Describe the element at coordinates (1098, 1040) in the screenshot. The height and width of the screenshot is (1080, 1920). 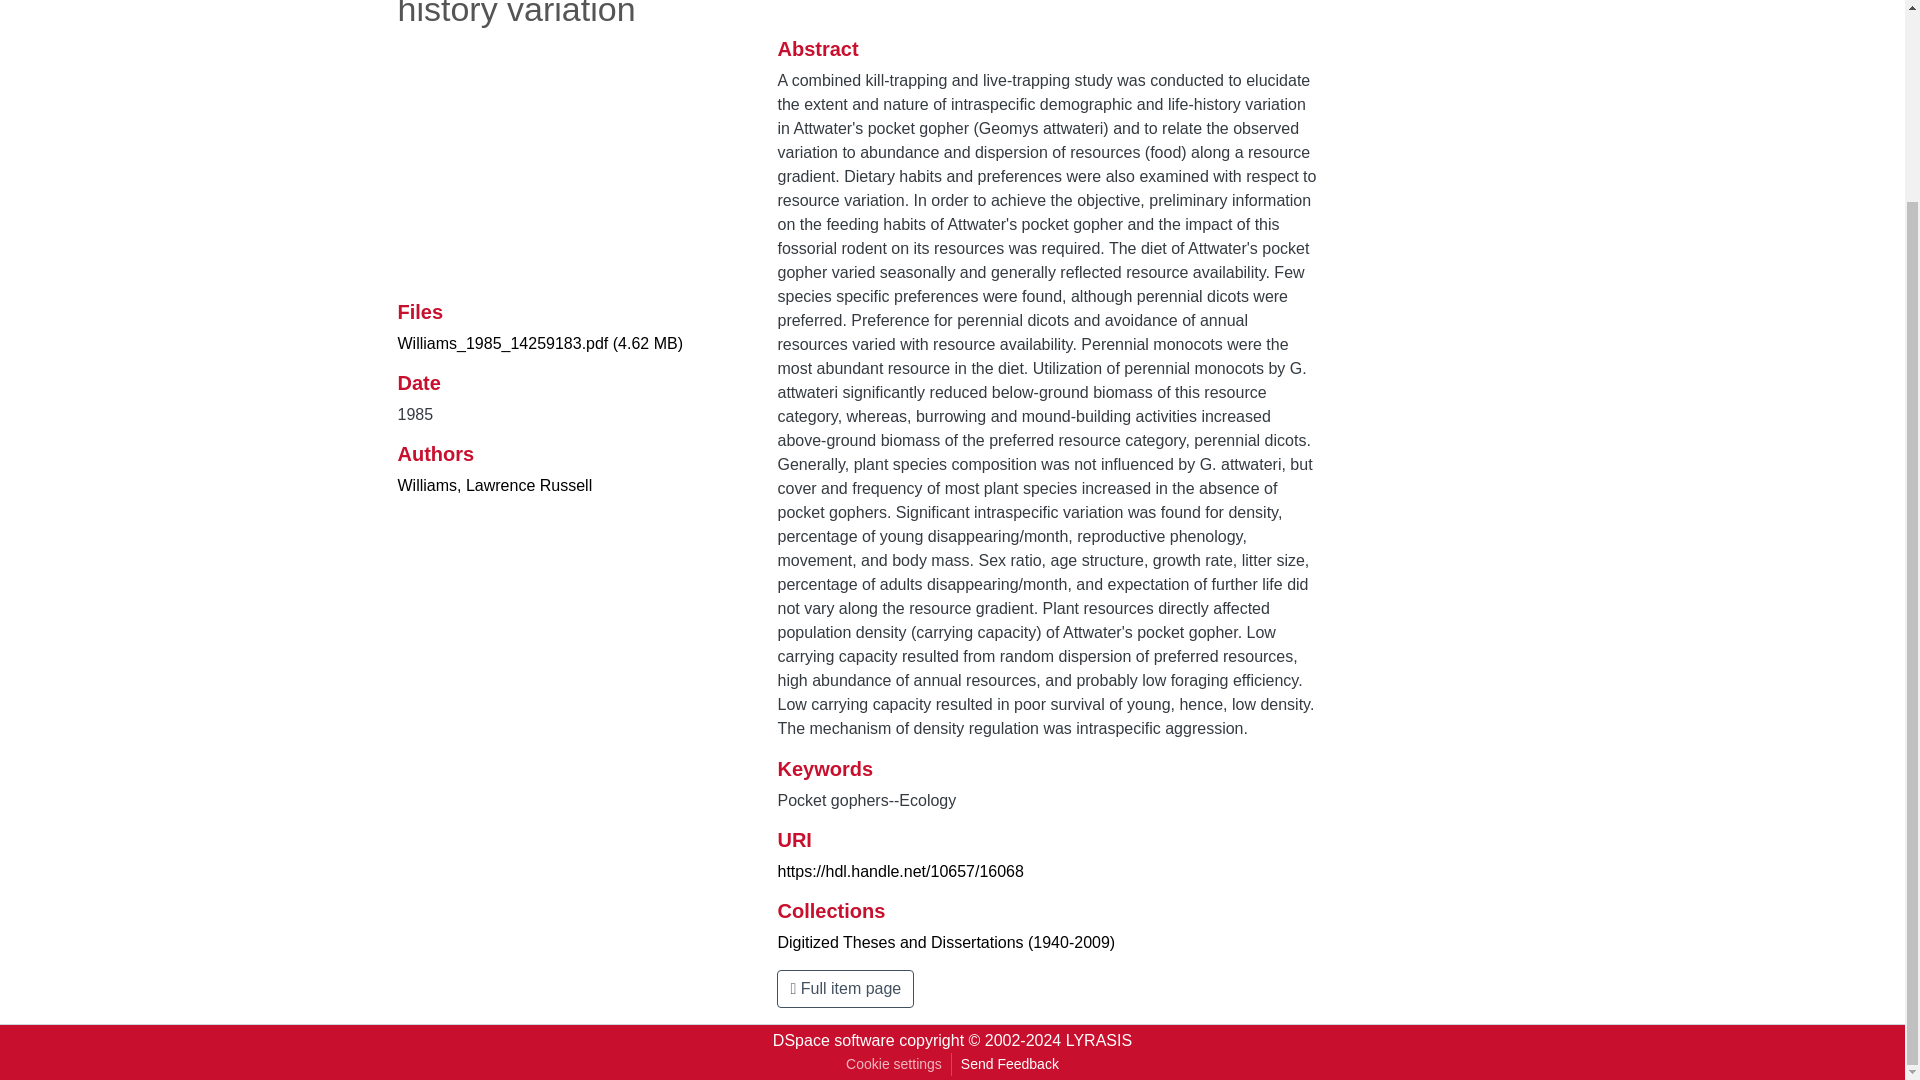
I see `LYRASIS` at that location.